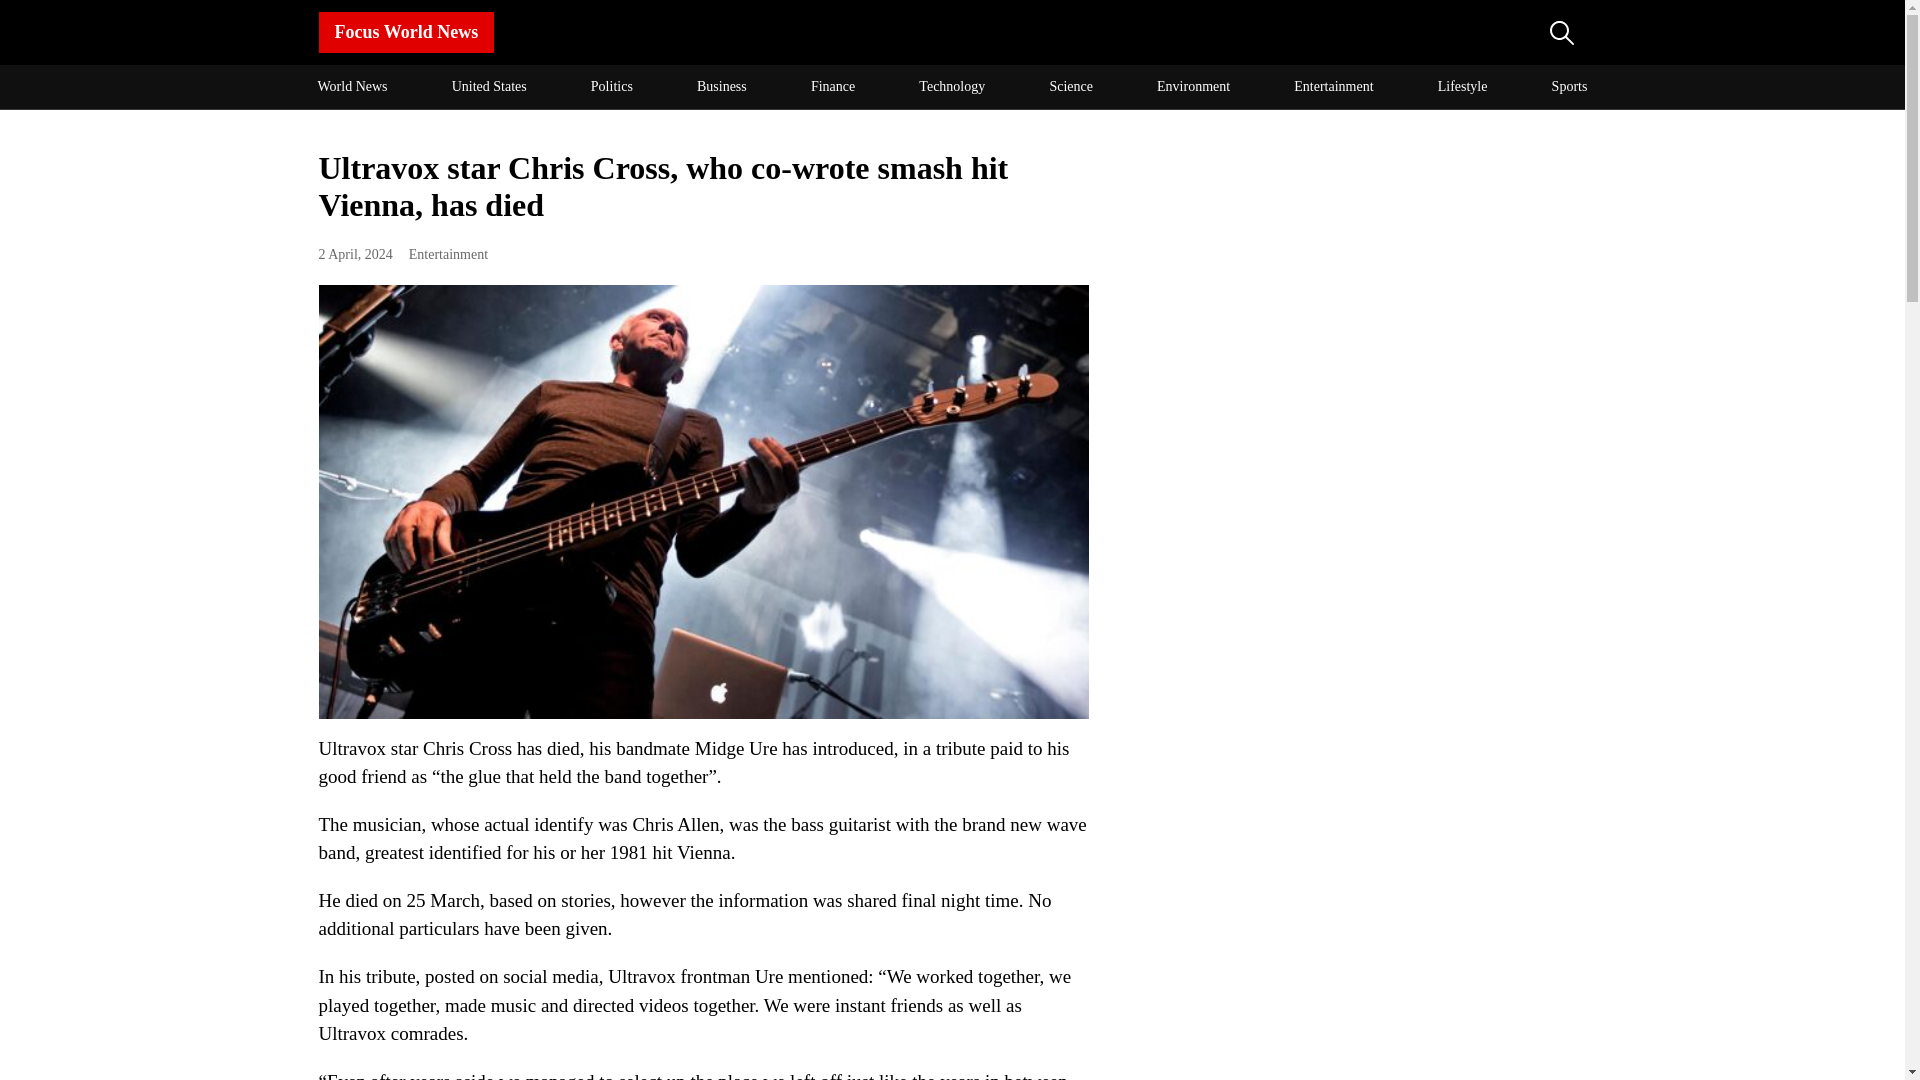 The image size is (1920, 1080). Describe the element at coordinates (832, 86) in the screenshot. I see `Finance` at that location.